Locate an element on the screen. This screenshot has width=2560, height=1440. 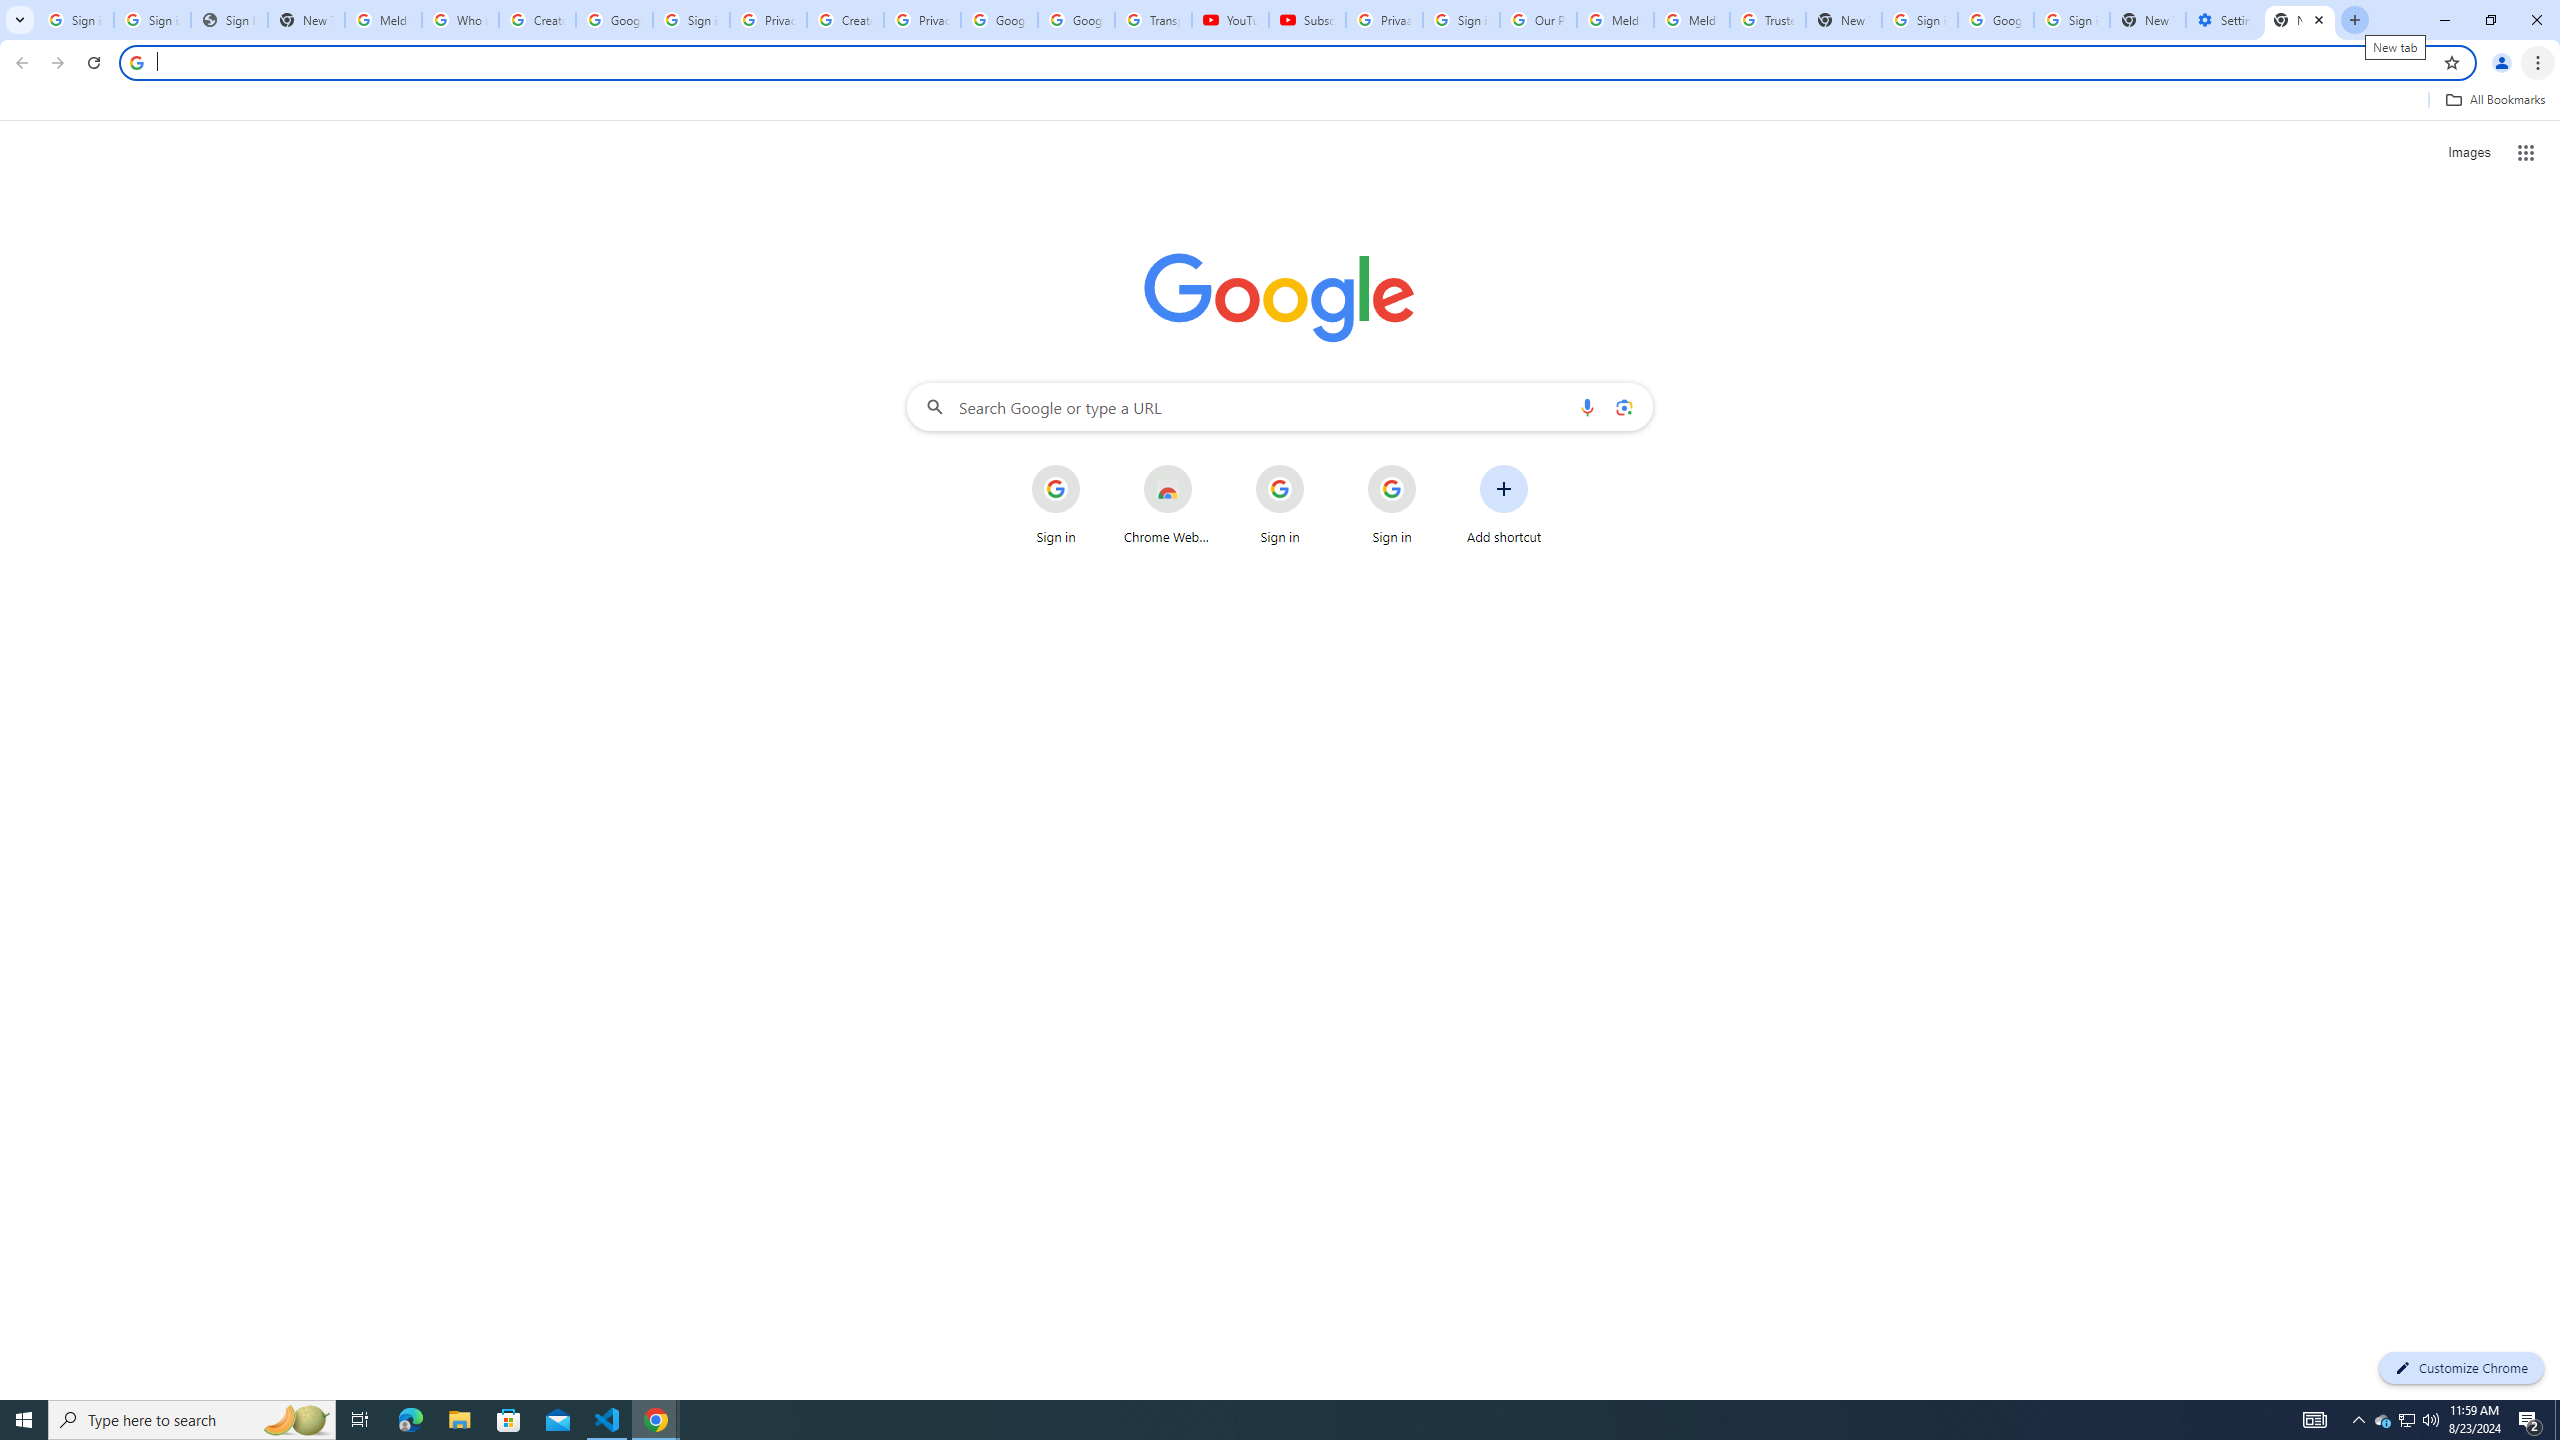
YouTube is located at coordinates (1230, 20).